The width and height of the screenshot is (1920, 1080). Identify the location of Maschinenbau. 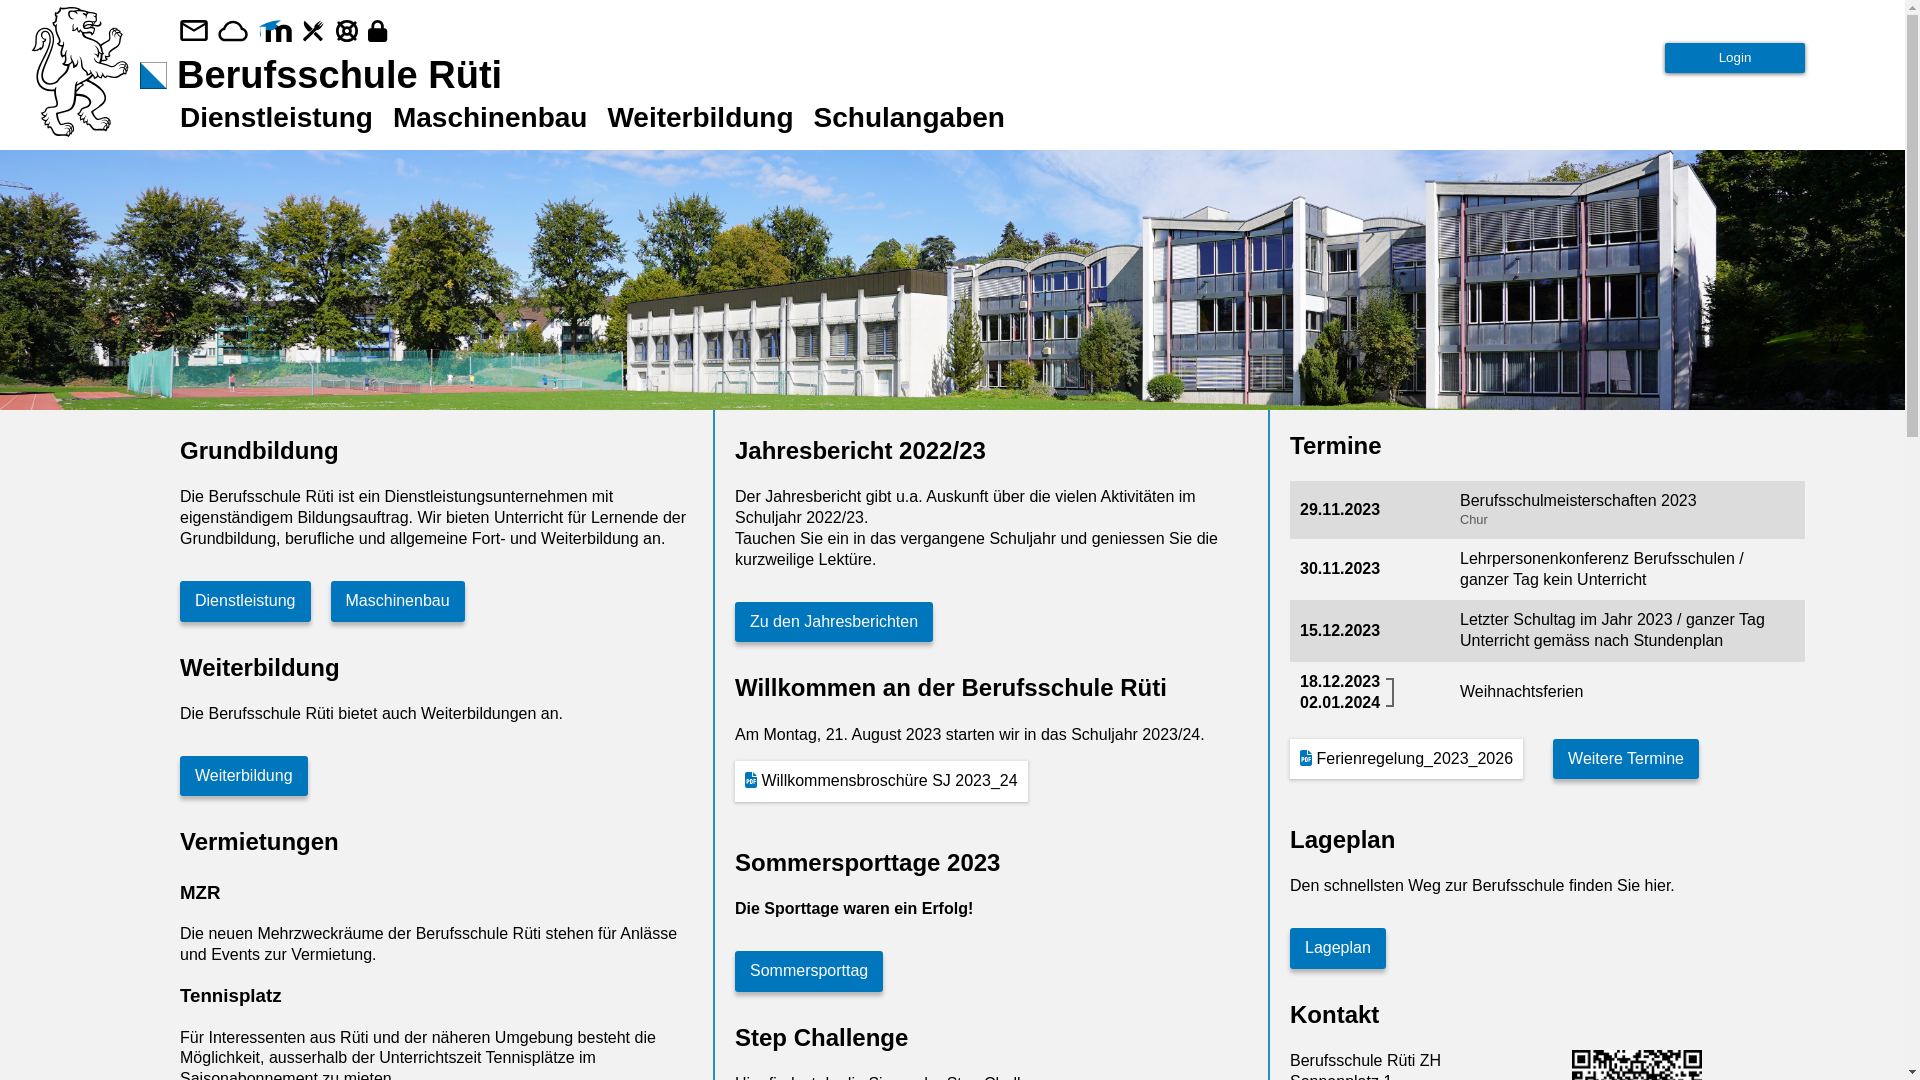
(407, 596).